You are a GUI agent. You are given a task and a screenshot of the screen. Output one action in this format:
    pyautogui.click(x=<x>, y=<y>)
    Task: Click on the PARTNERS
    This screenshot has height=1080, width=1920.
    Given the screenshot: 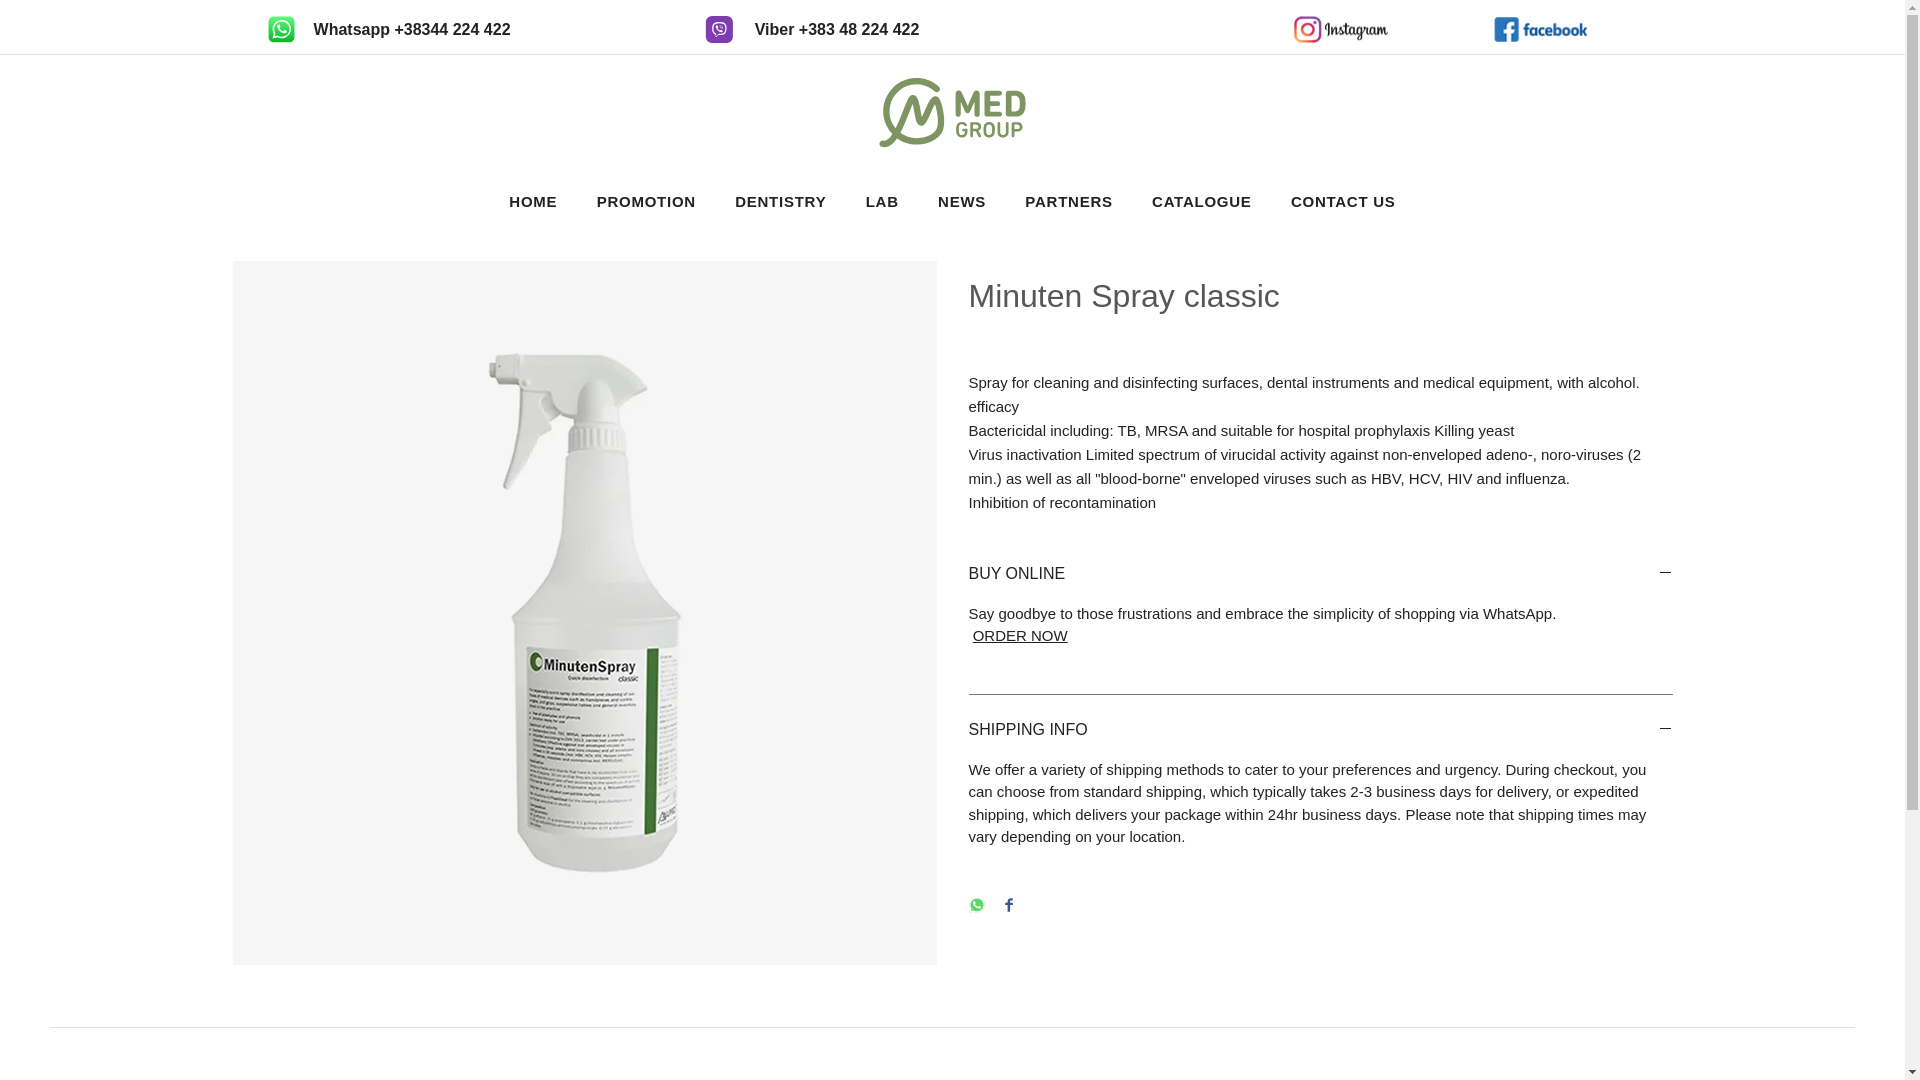 What is the action you would take?
    pyautogui.click(x=1069, y=200)
    